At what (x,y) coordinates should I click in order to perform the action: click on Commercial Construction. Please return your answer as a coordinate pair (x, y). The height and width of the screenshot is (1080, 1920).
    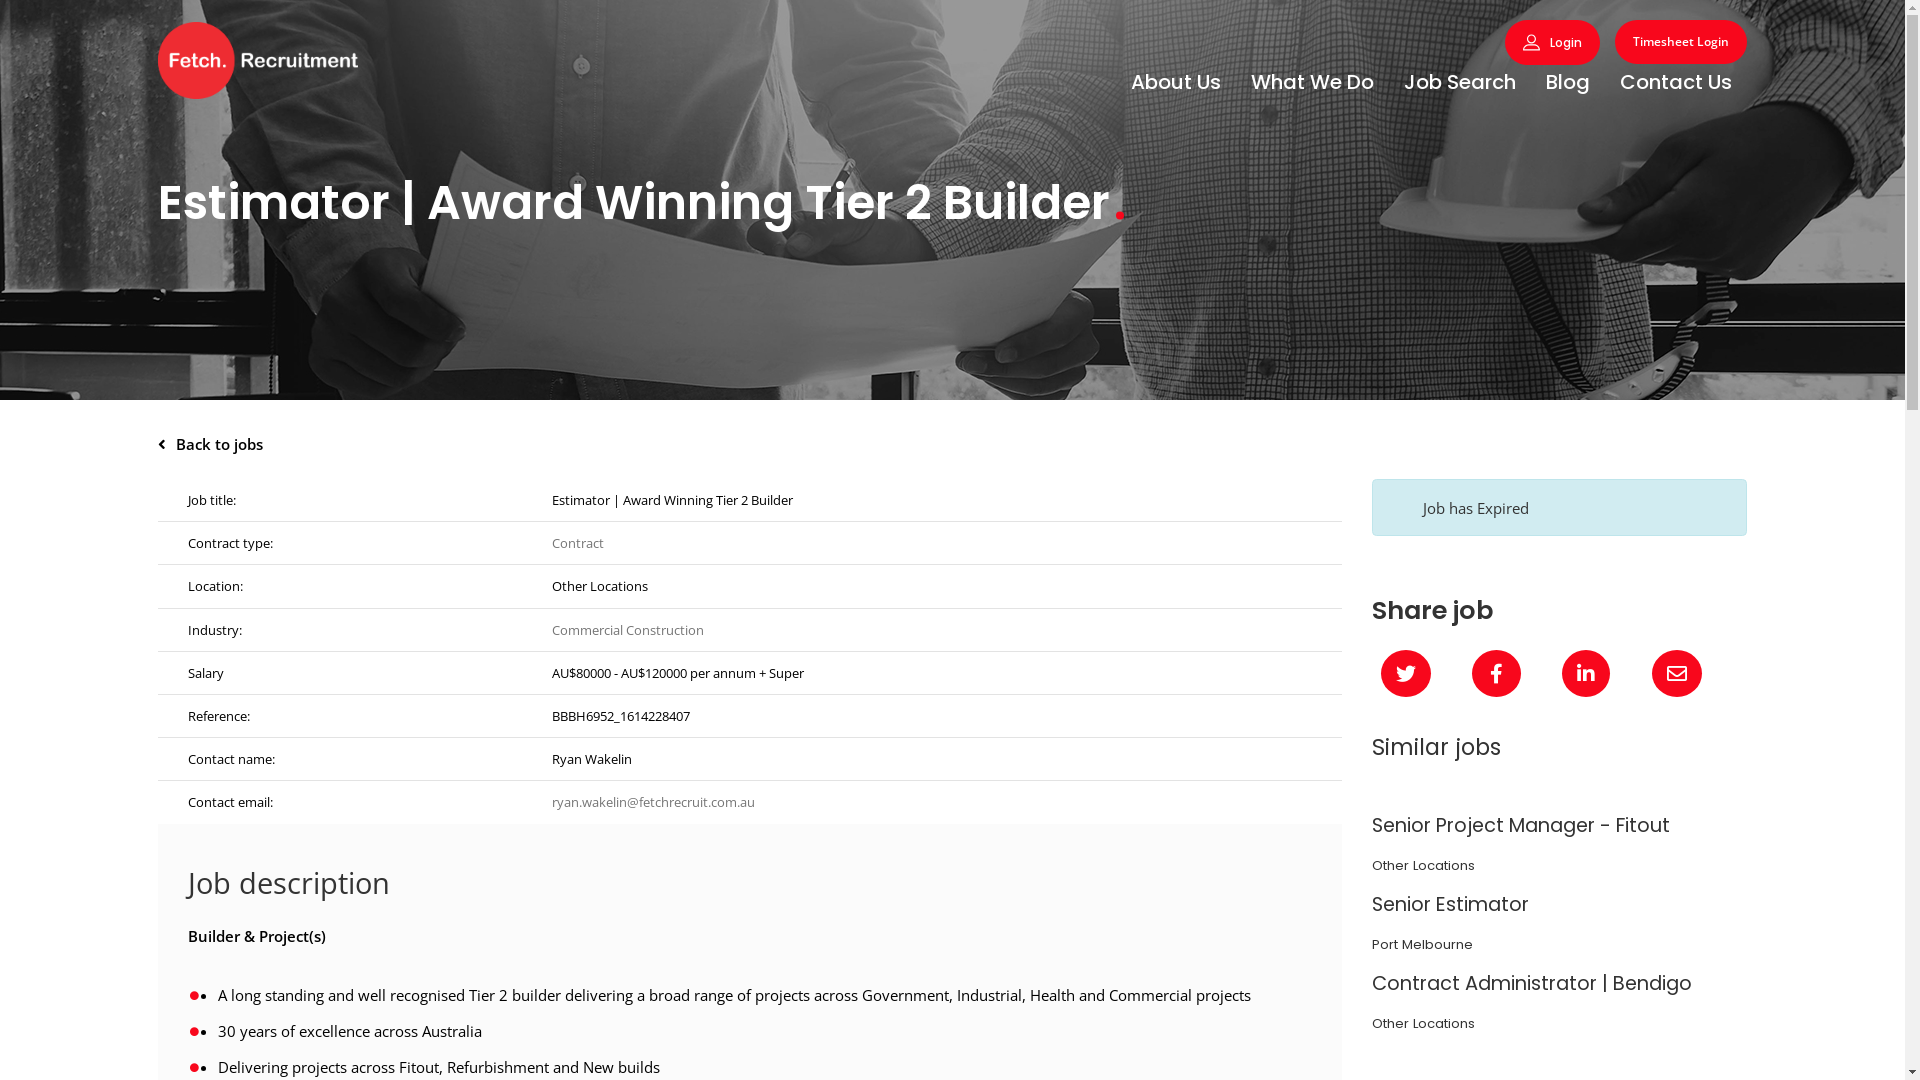
    Looking at the image, I should click on (628, 630).